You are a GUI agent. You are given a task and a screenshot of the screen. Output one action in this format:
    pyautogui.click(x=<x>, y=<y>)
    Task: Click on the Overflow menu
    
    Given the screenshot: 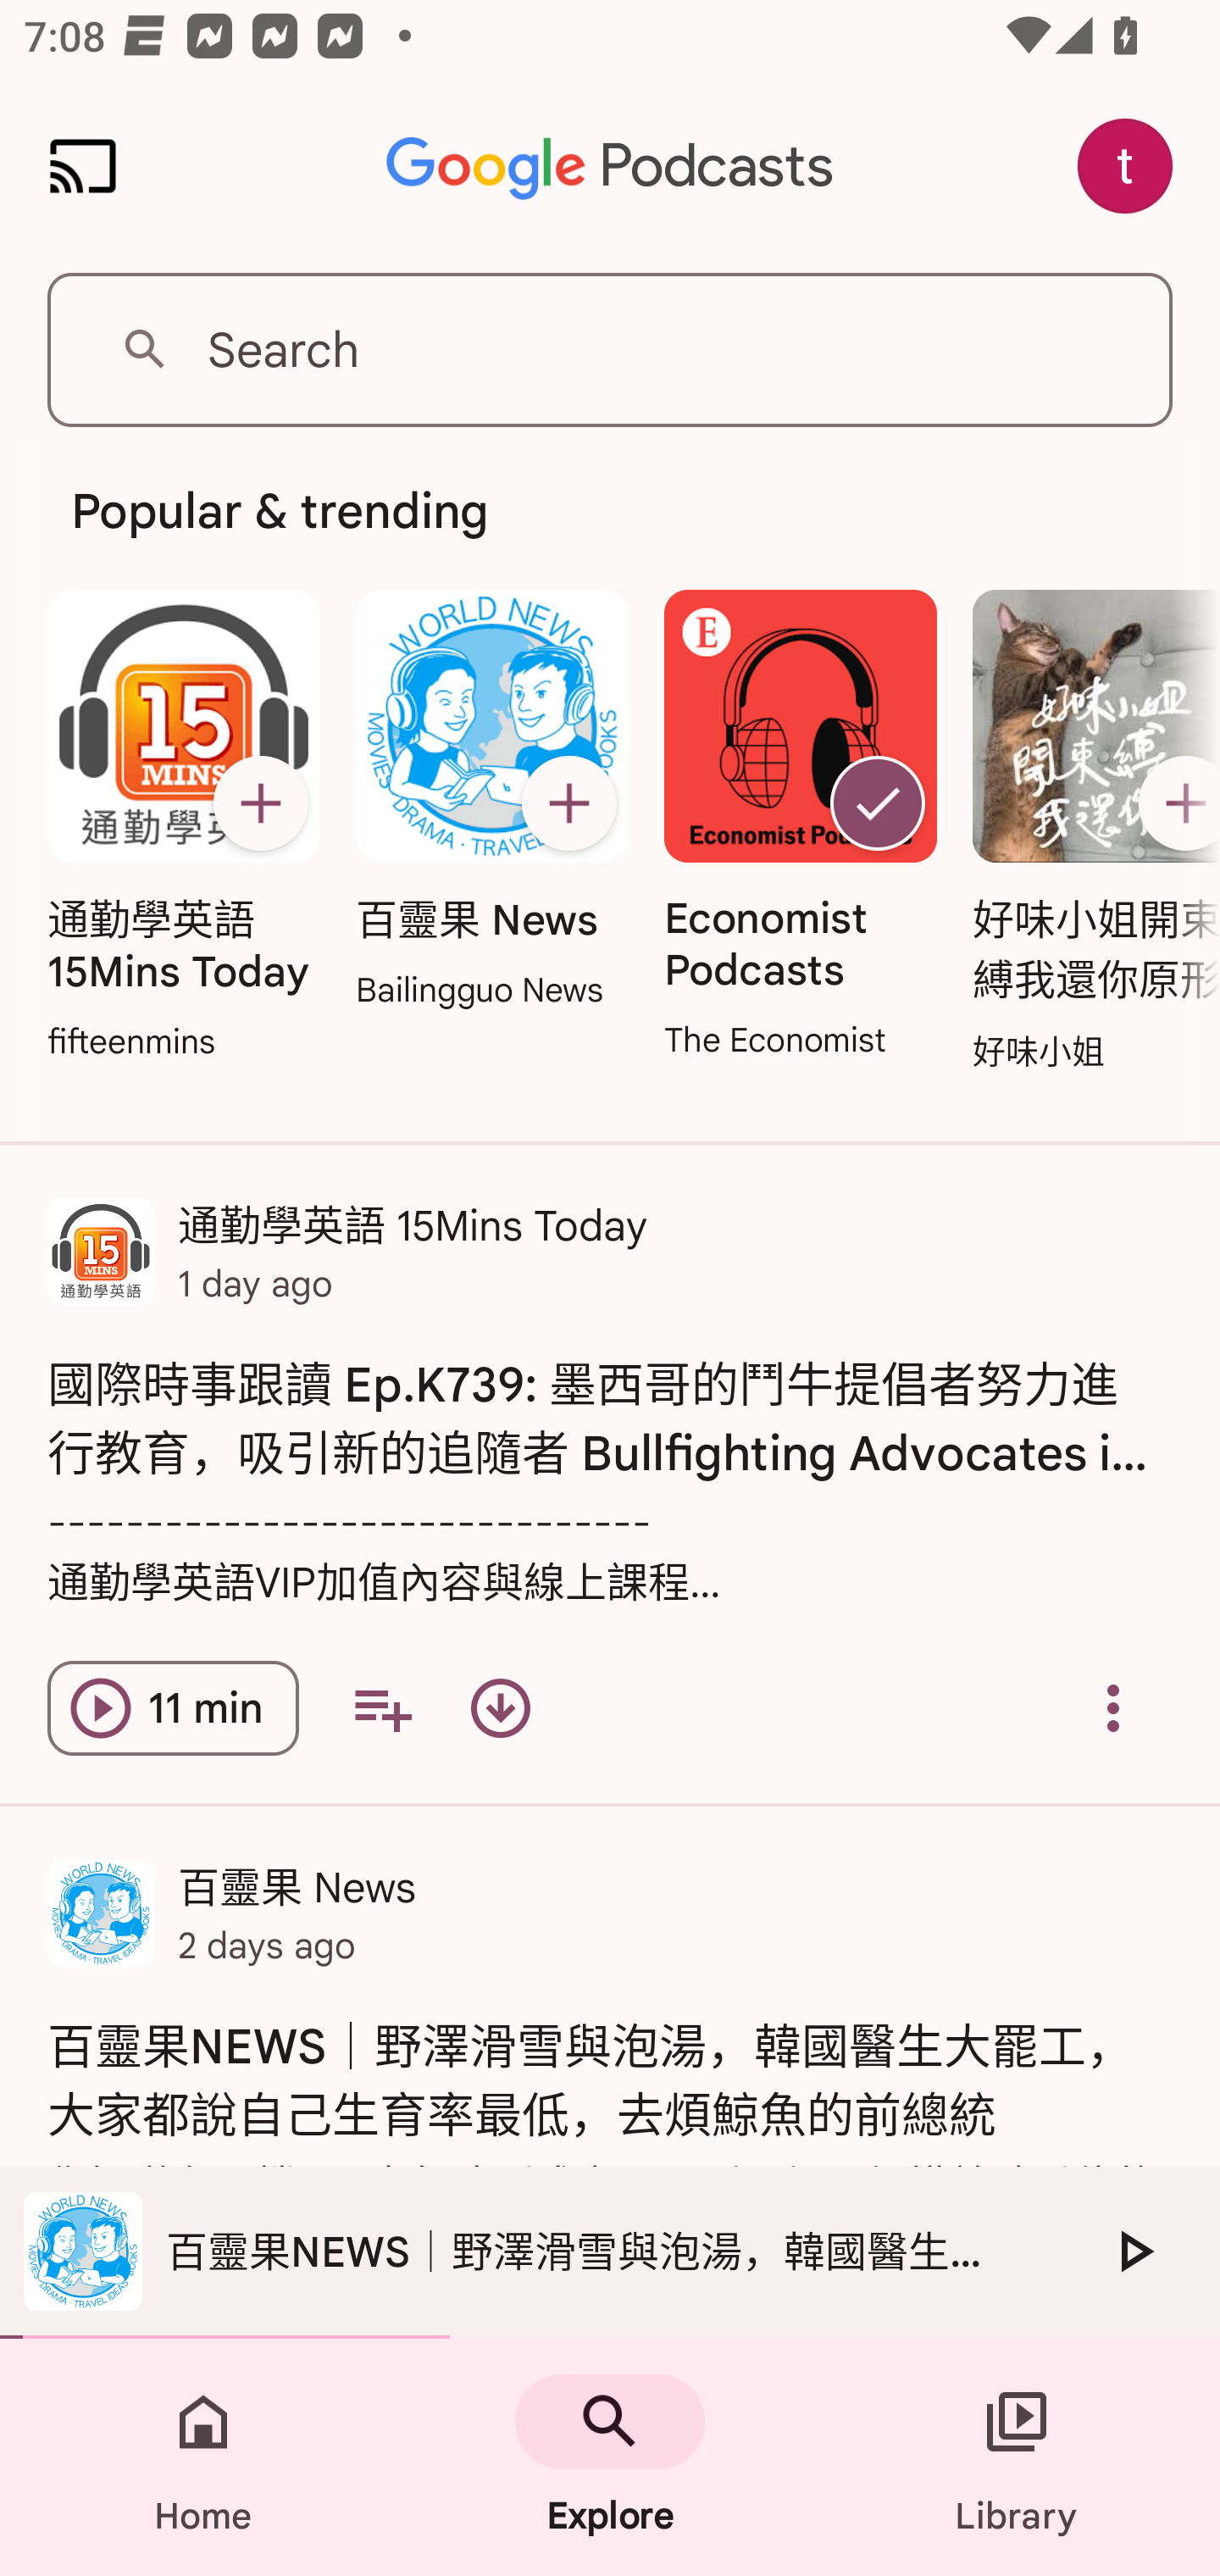 What is the action you would take?
    pyautogui.click(x=1113, y=1708)
    